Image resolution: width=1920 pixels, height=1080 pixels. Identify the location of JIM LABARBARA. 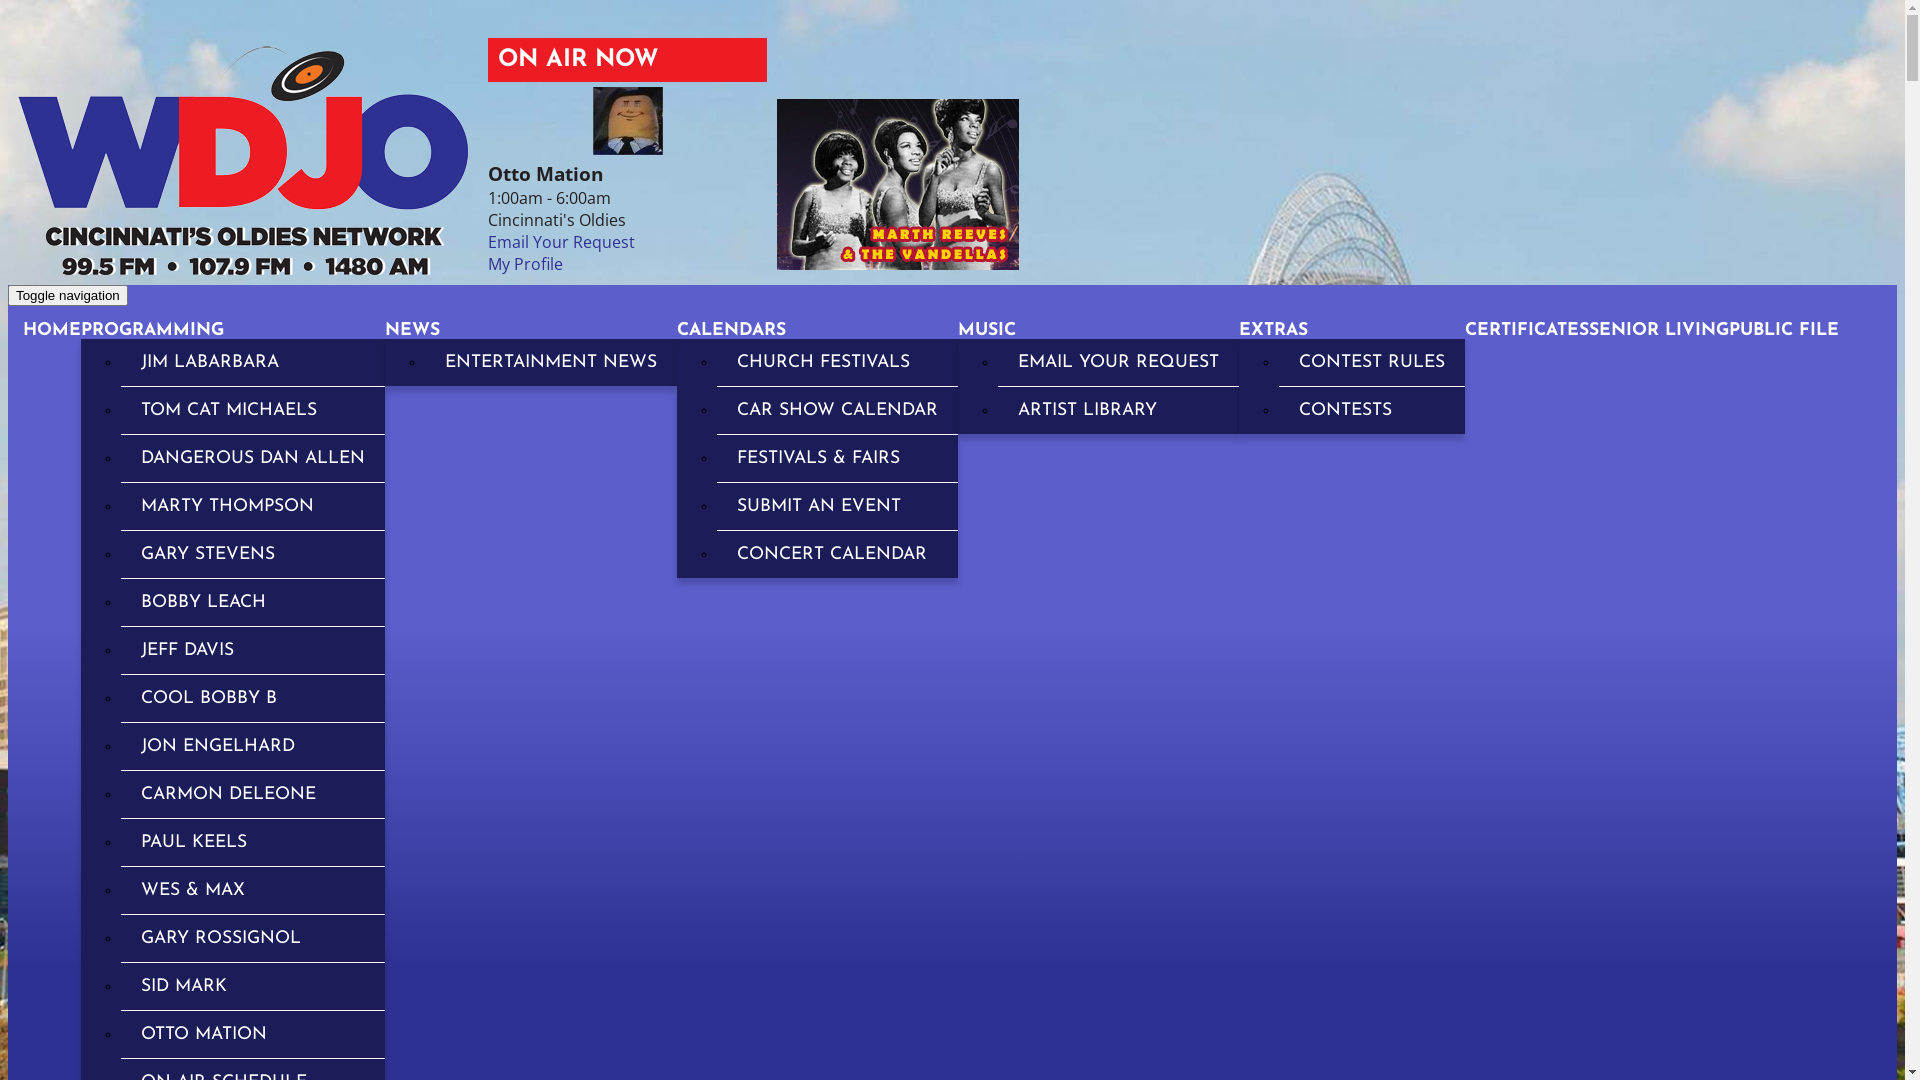
(253, 362).